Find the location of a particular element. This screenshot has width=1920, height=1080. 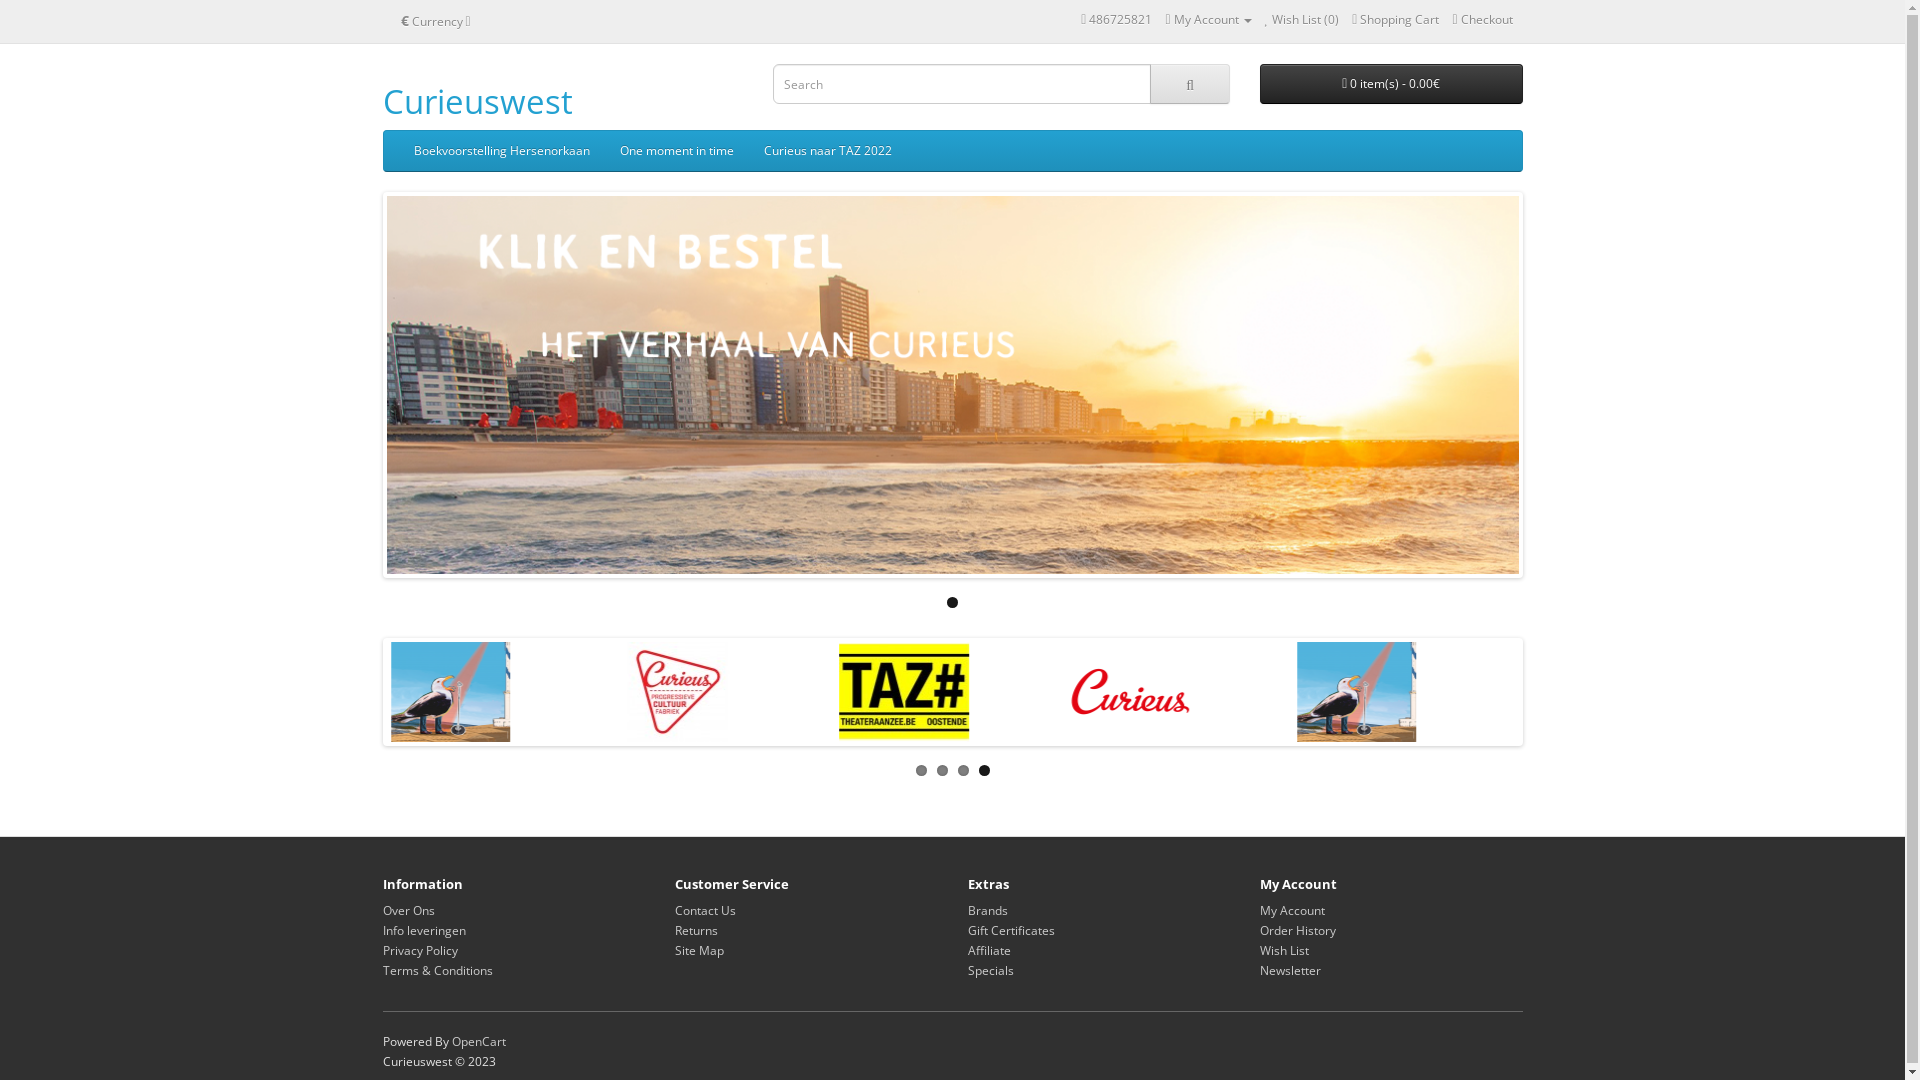

One moment in time is located at coordinates (676, 151).